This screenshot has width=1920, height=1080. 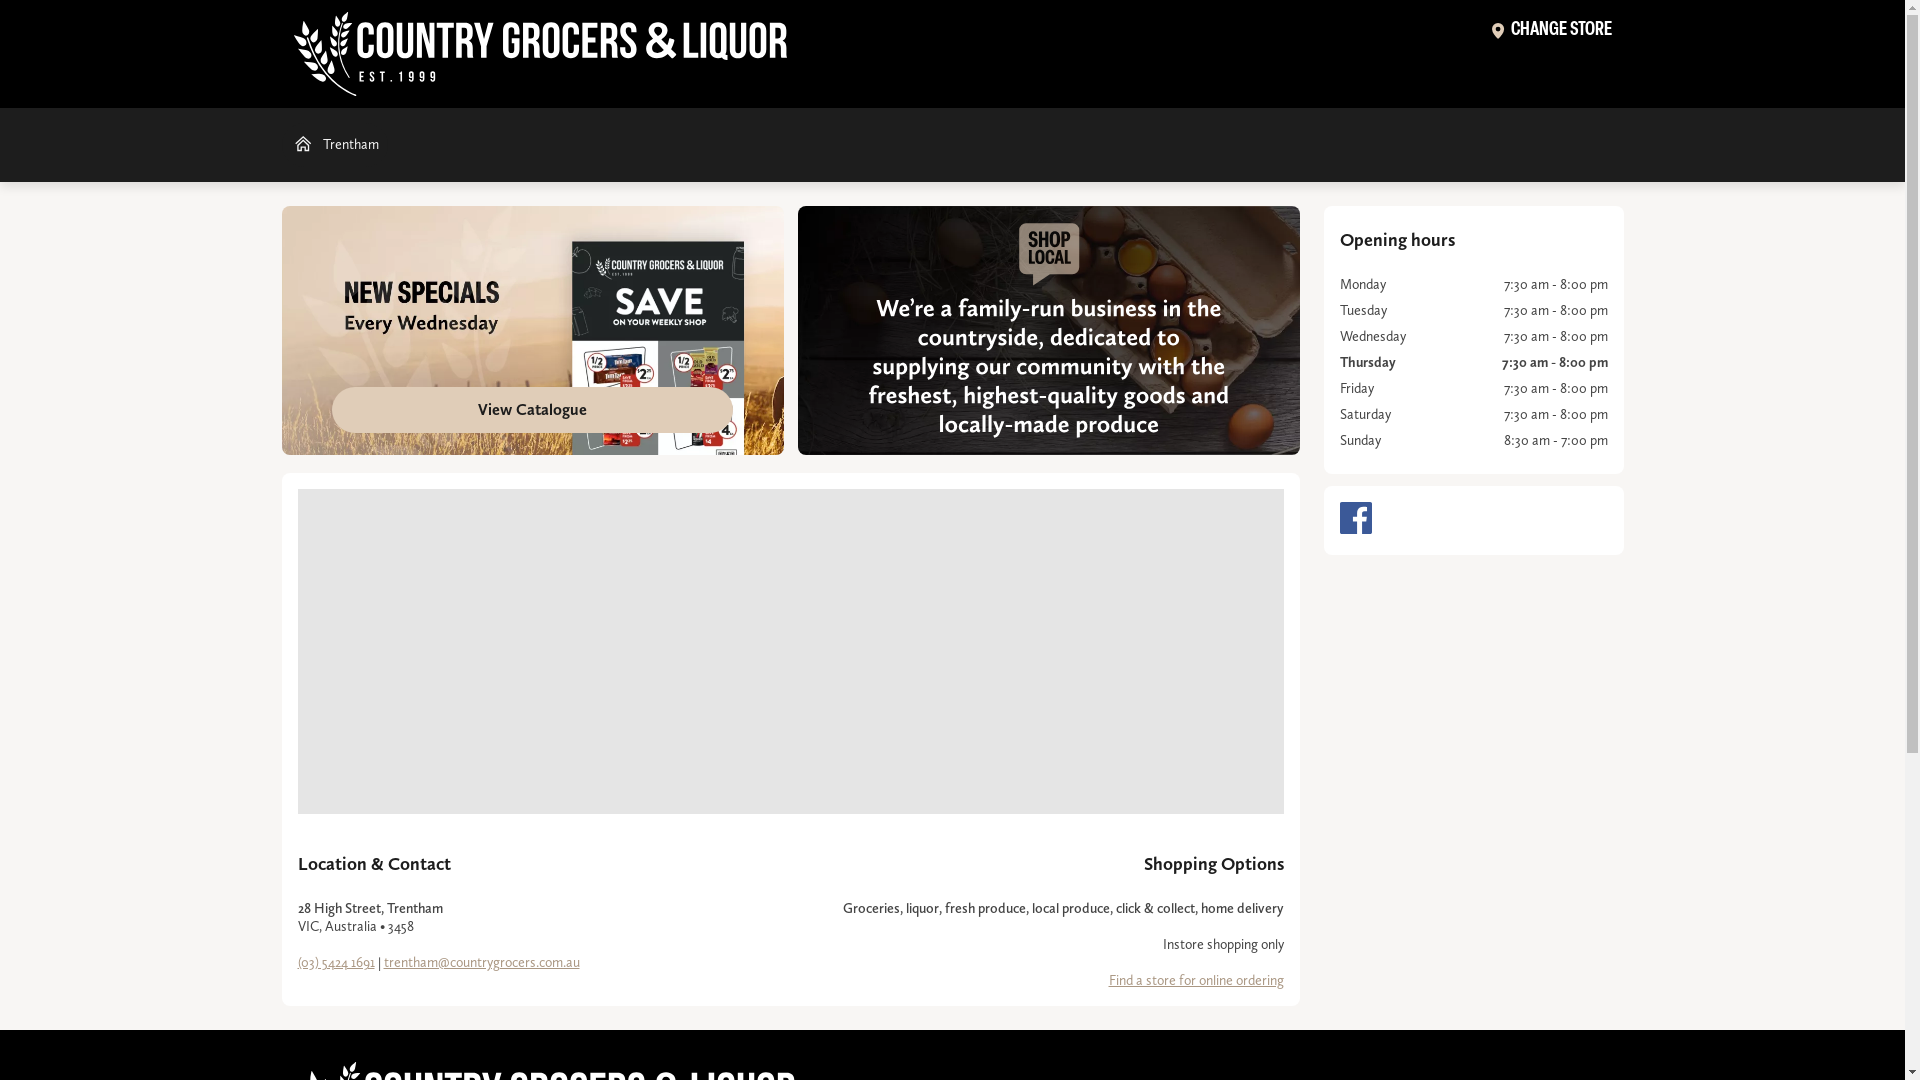 What do you see at coordinates (335, 145) in the screenshot?
I see `Trentham` at bounding box center [335, 145].